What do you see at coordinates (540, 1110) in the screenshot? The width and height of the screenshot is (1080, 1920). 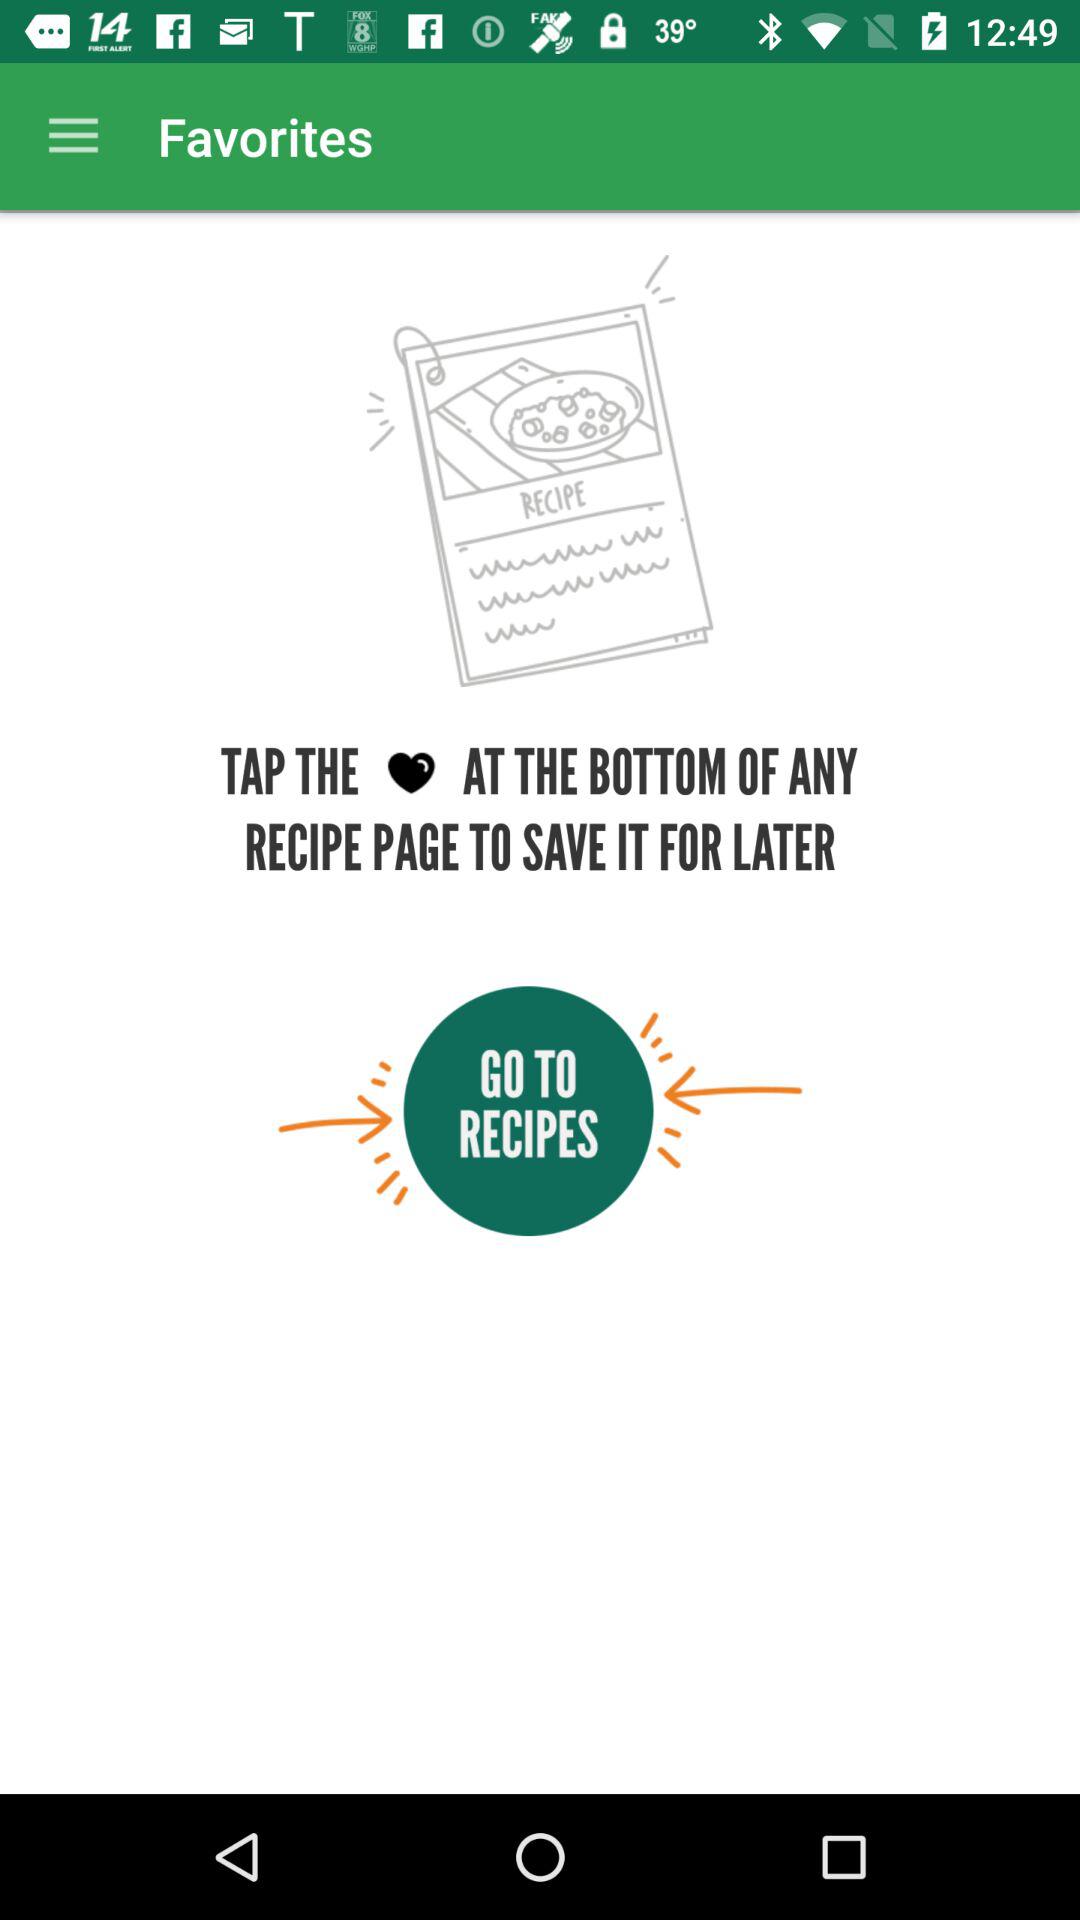 I see `push button option` at bounding box center [540, 1110].